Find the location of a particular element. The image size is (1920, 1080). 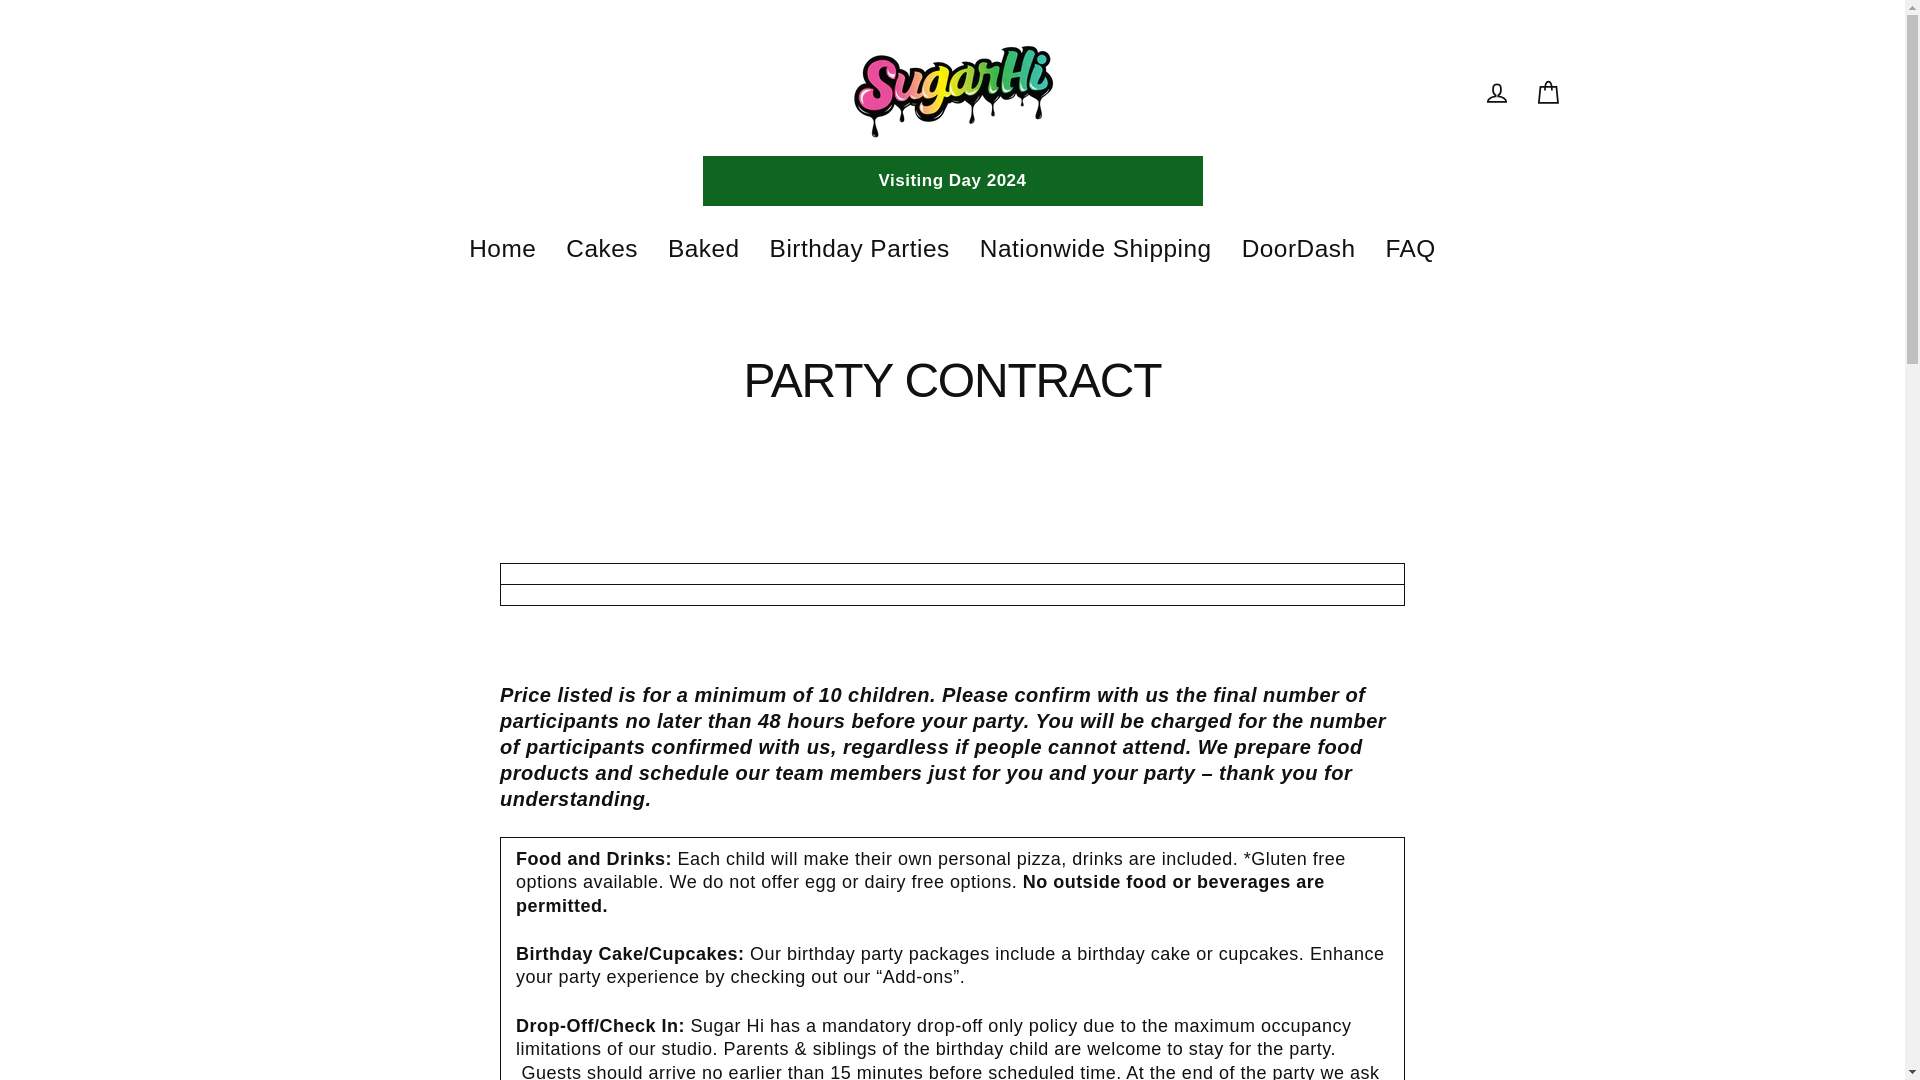

Baked is located at coordinates (703, 249).